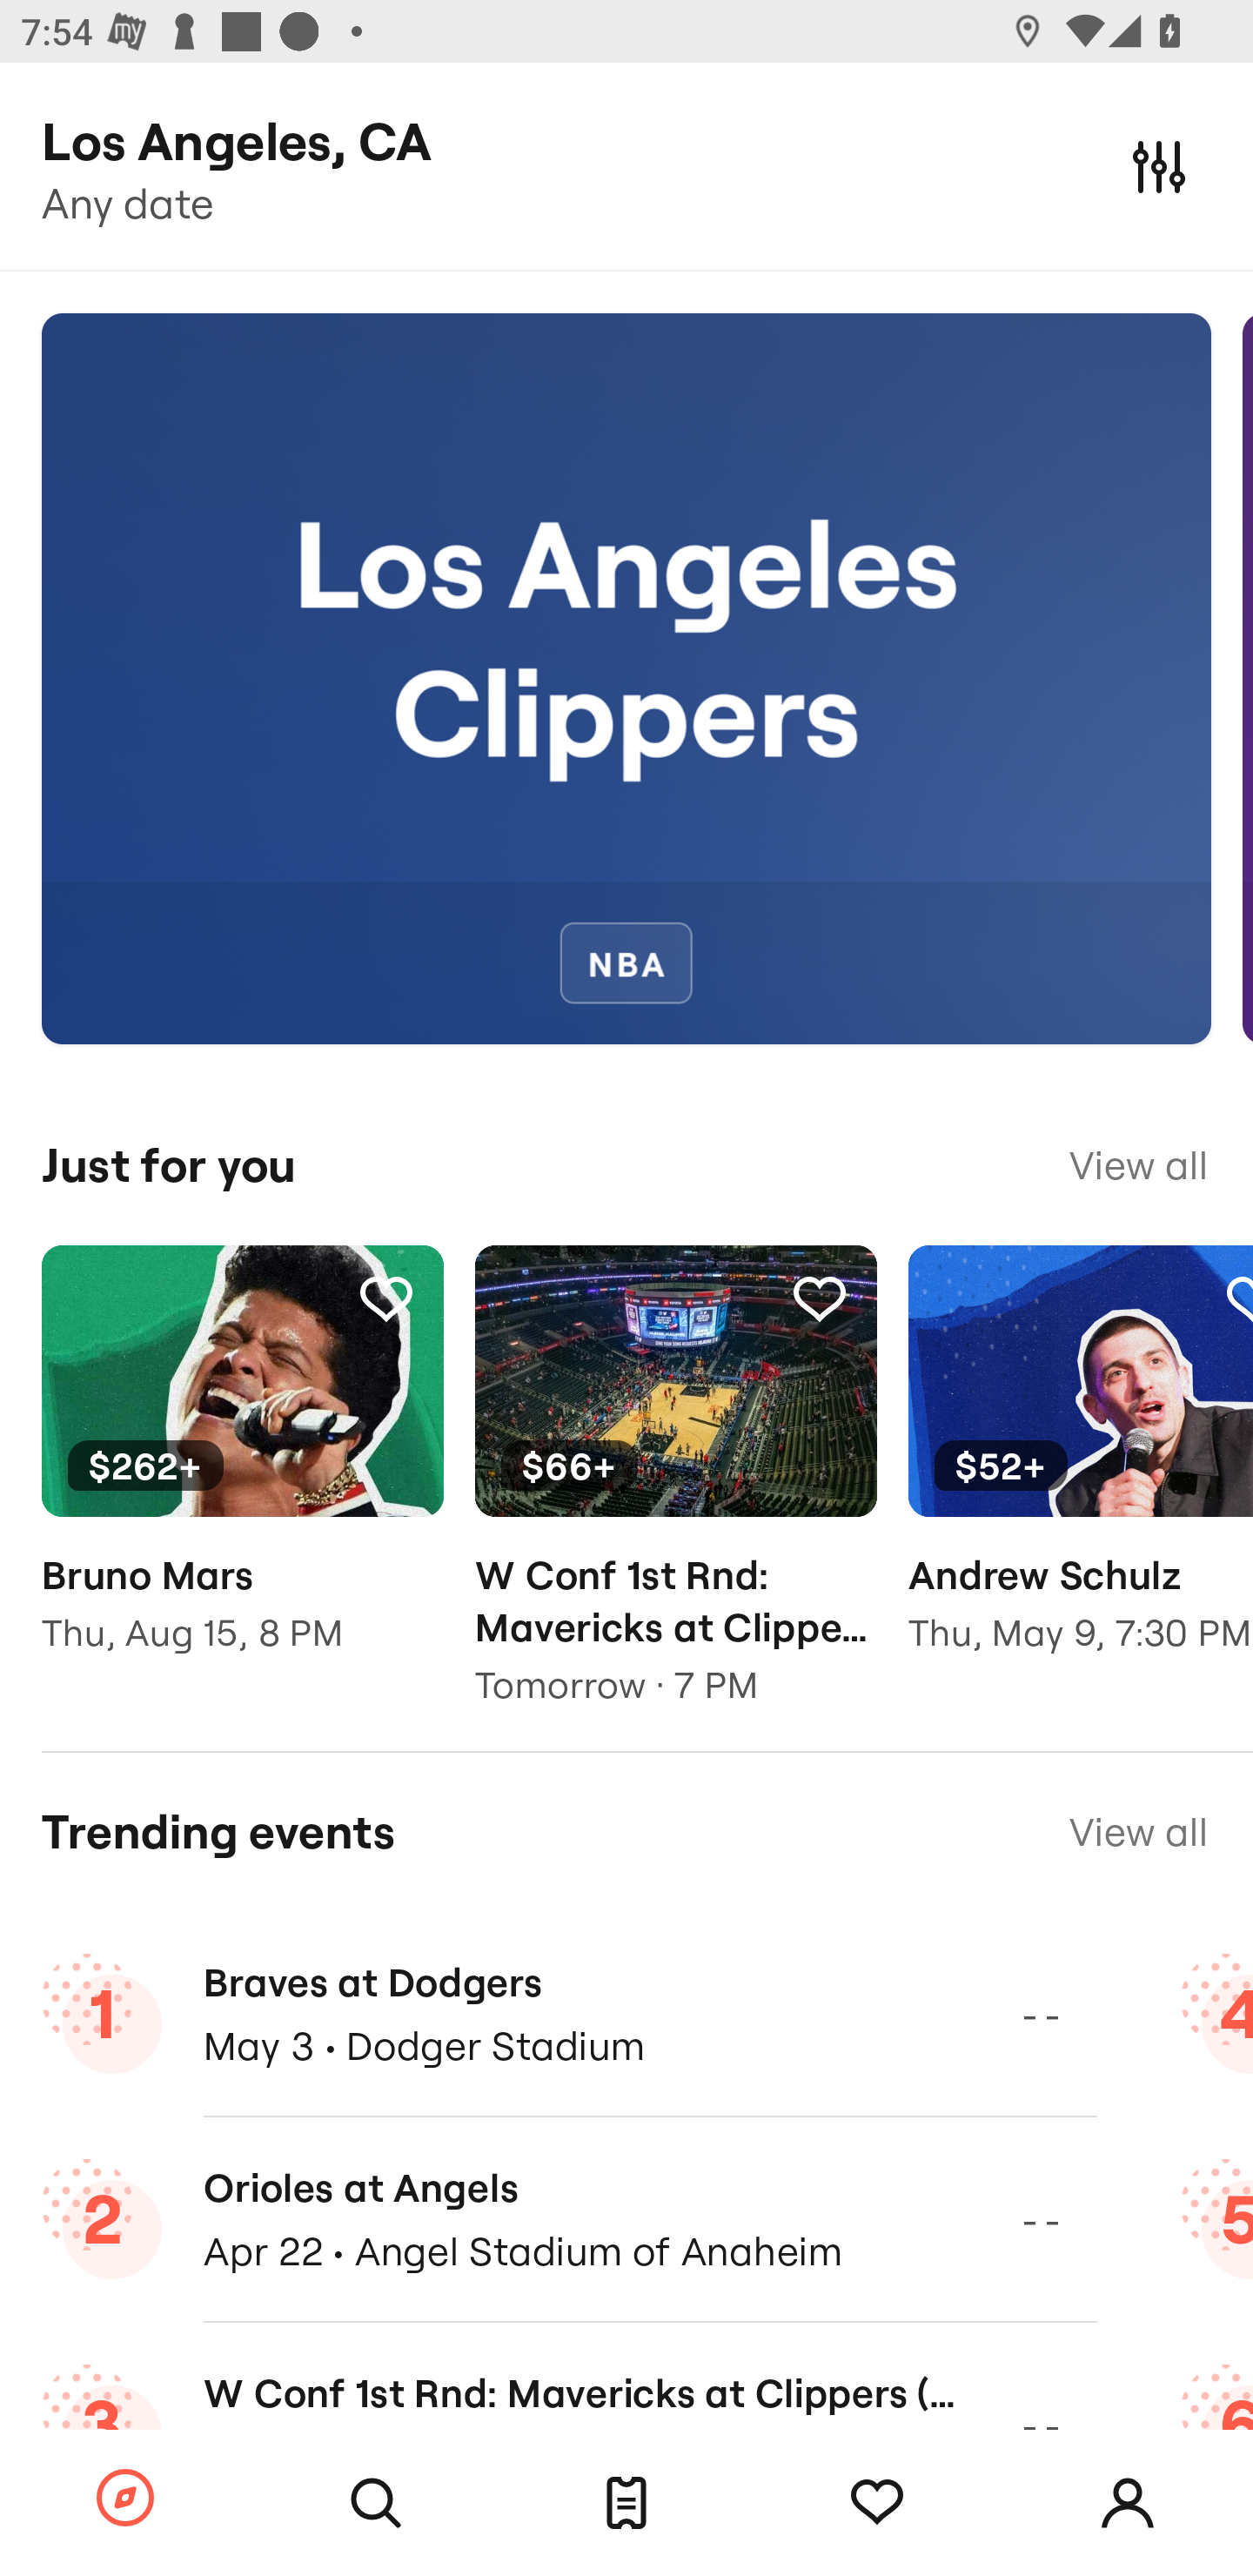 The image size is (1253, 2576). I want to click on View all, so click(1138, 1165).